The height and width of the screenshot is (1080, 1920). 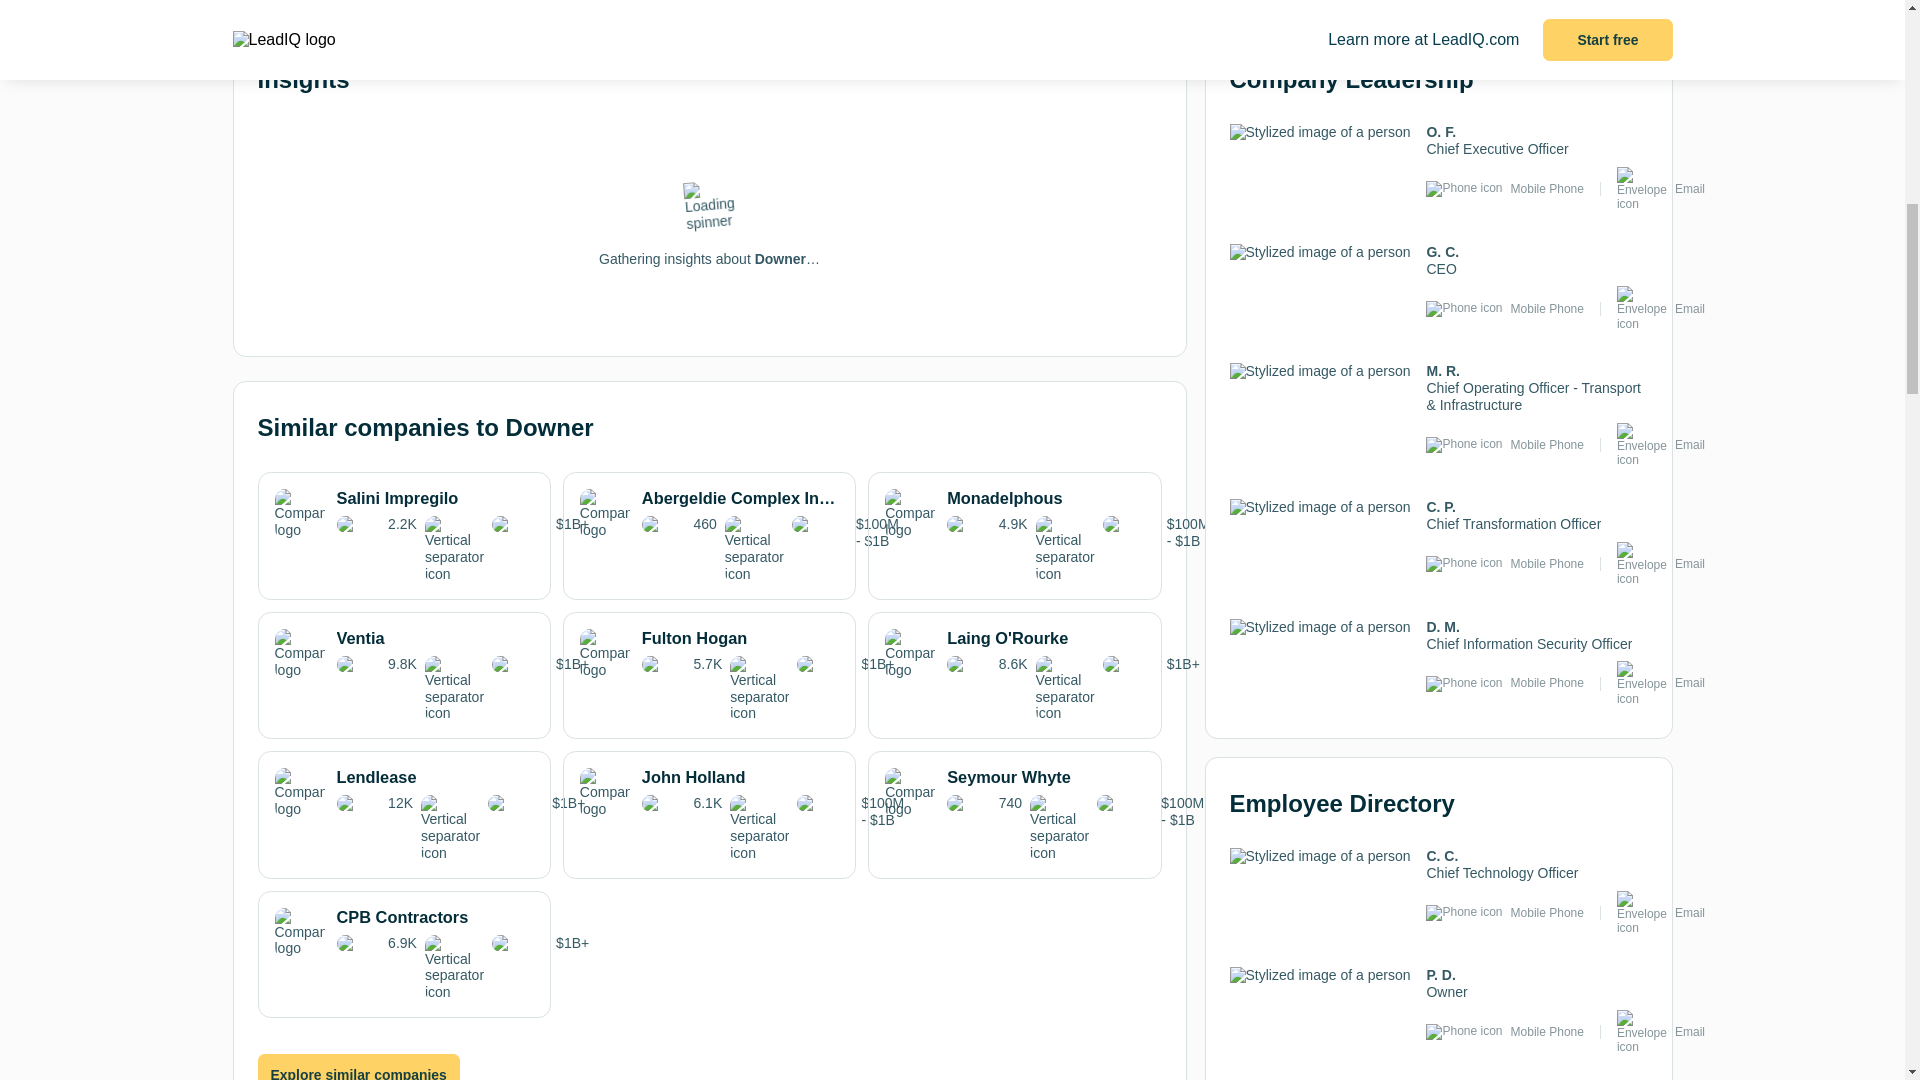 What do you see at coordinates (947, 4) in the screenshot?
I see `Email Format` at bounding box center [947, 4].